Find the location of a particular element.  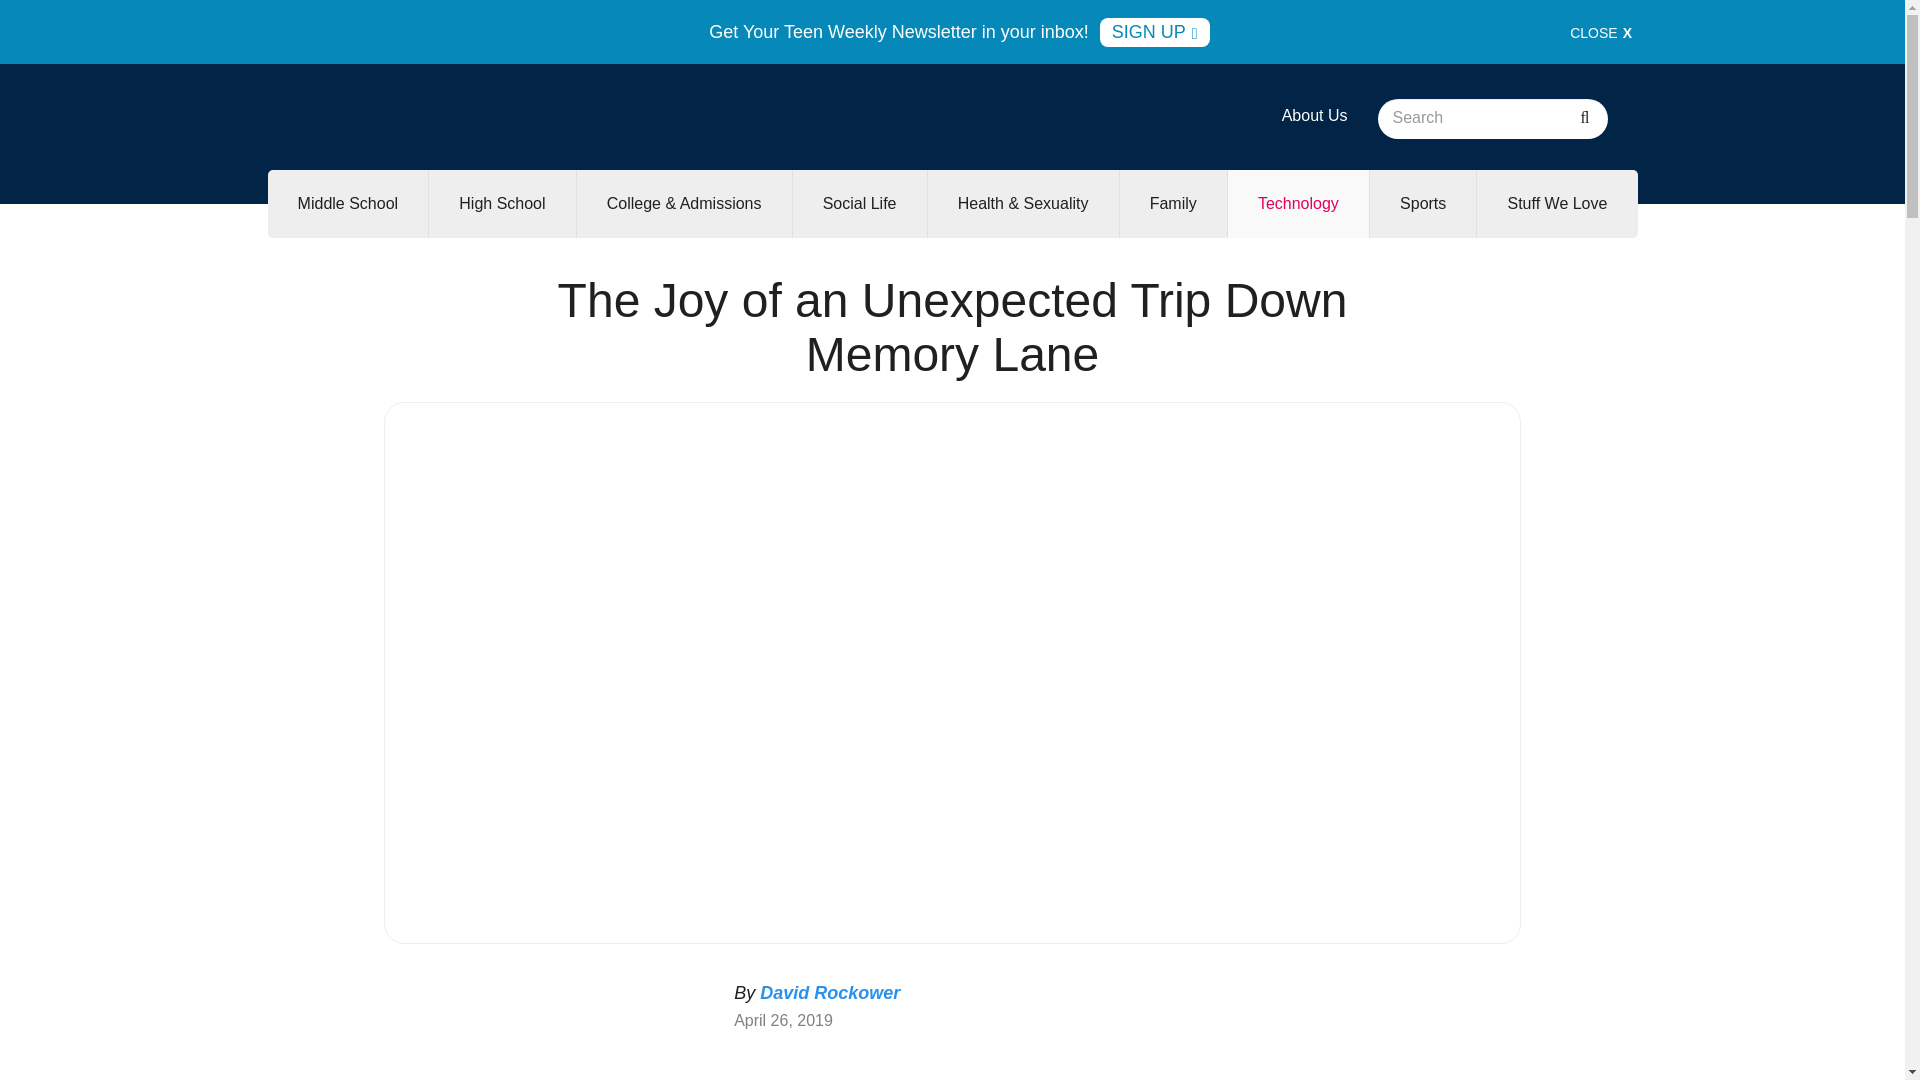

About Us is located at coordinates (1314, 115).